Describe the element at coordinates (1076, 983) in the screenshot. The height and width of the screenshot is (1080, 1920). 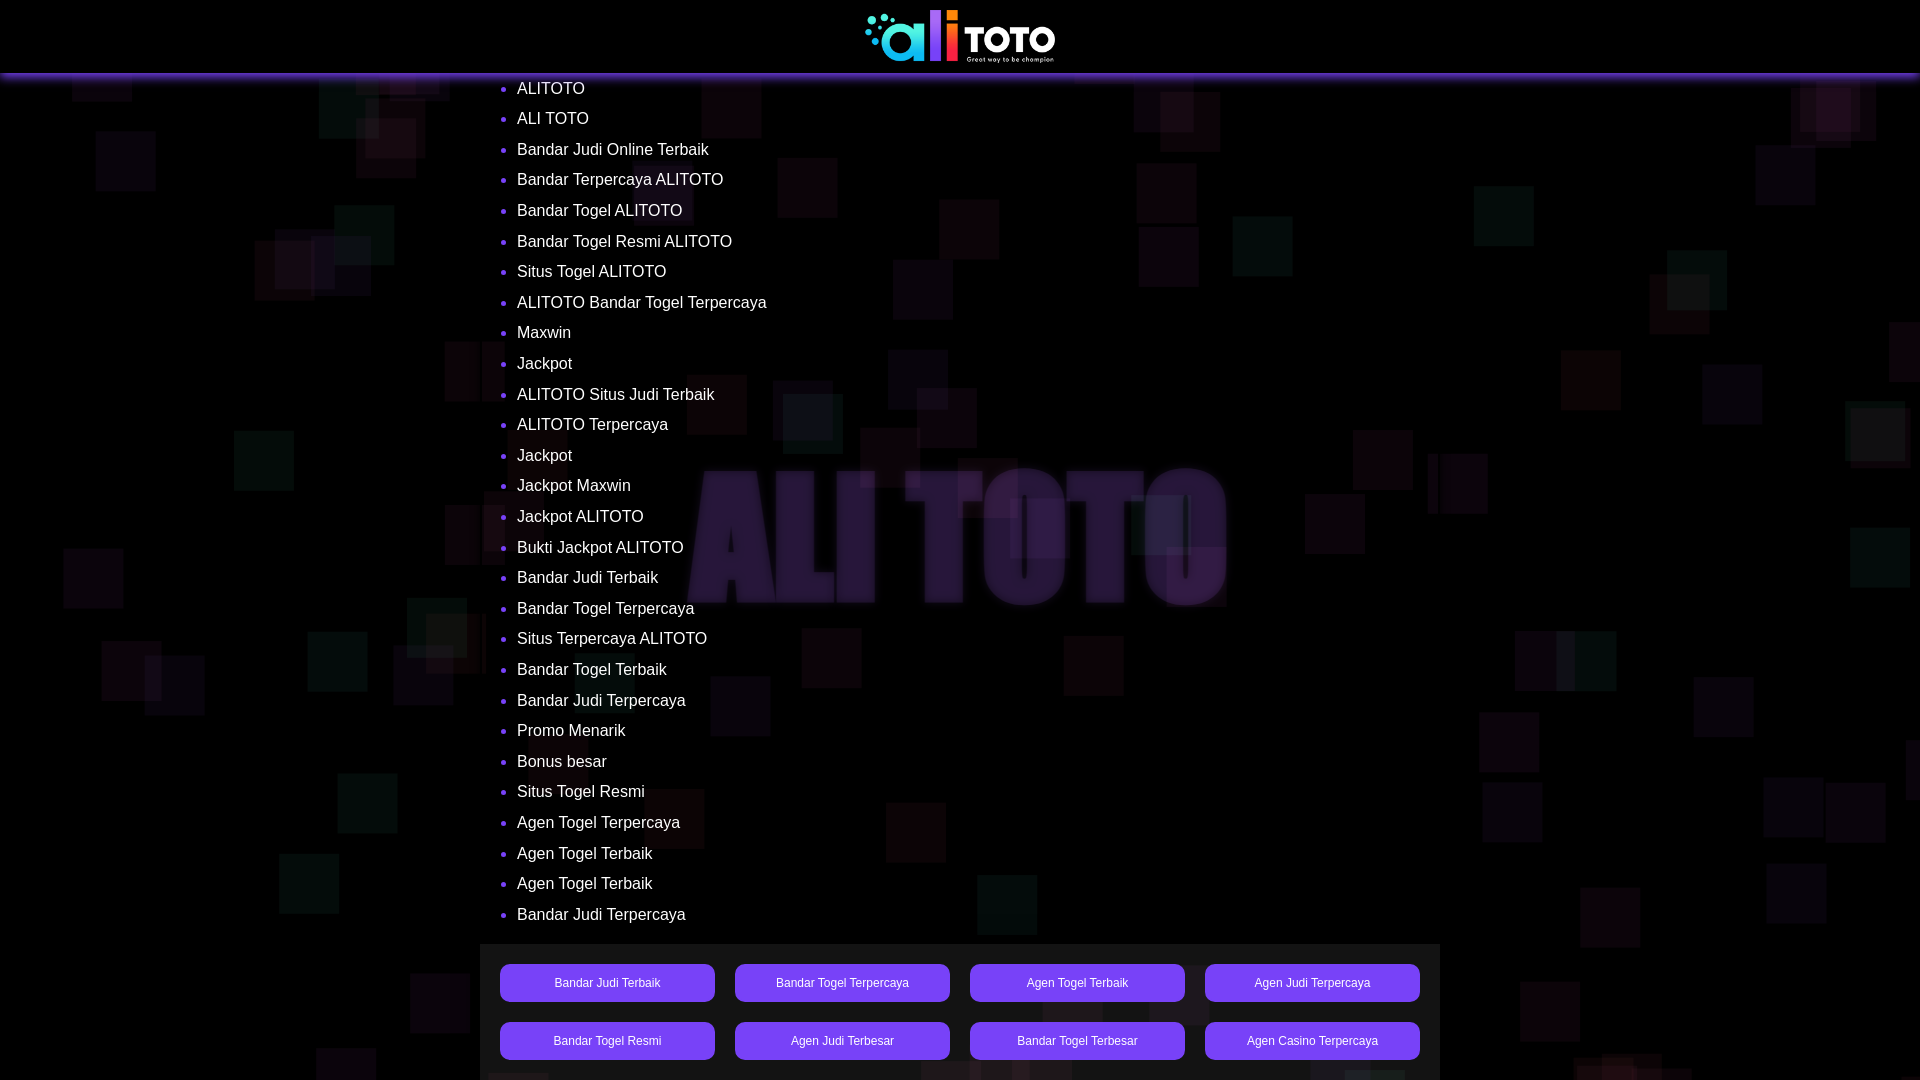
I see `Agen Togel Terbaik` at that location.